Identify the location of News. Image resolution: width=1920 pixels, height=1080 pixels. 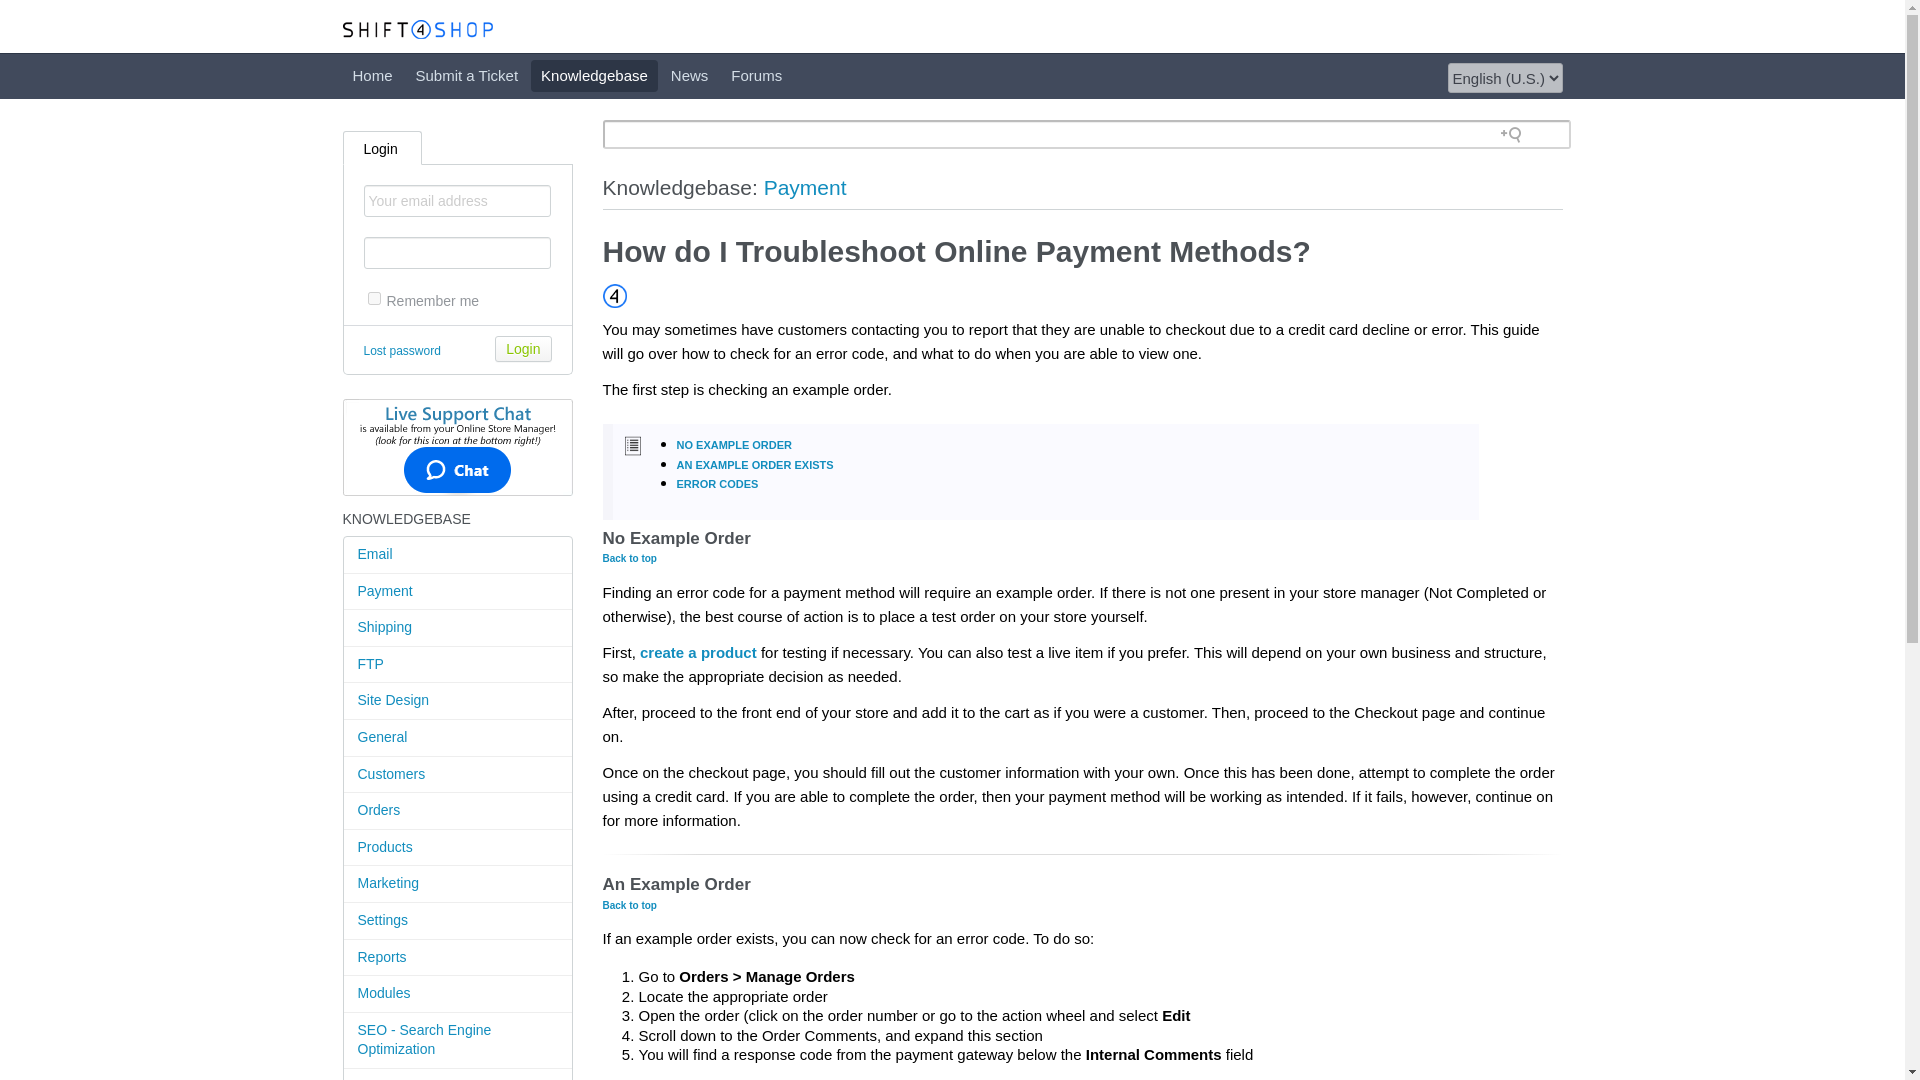
(689, 76).